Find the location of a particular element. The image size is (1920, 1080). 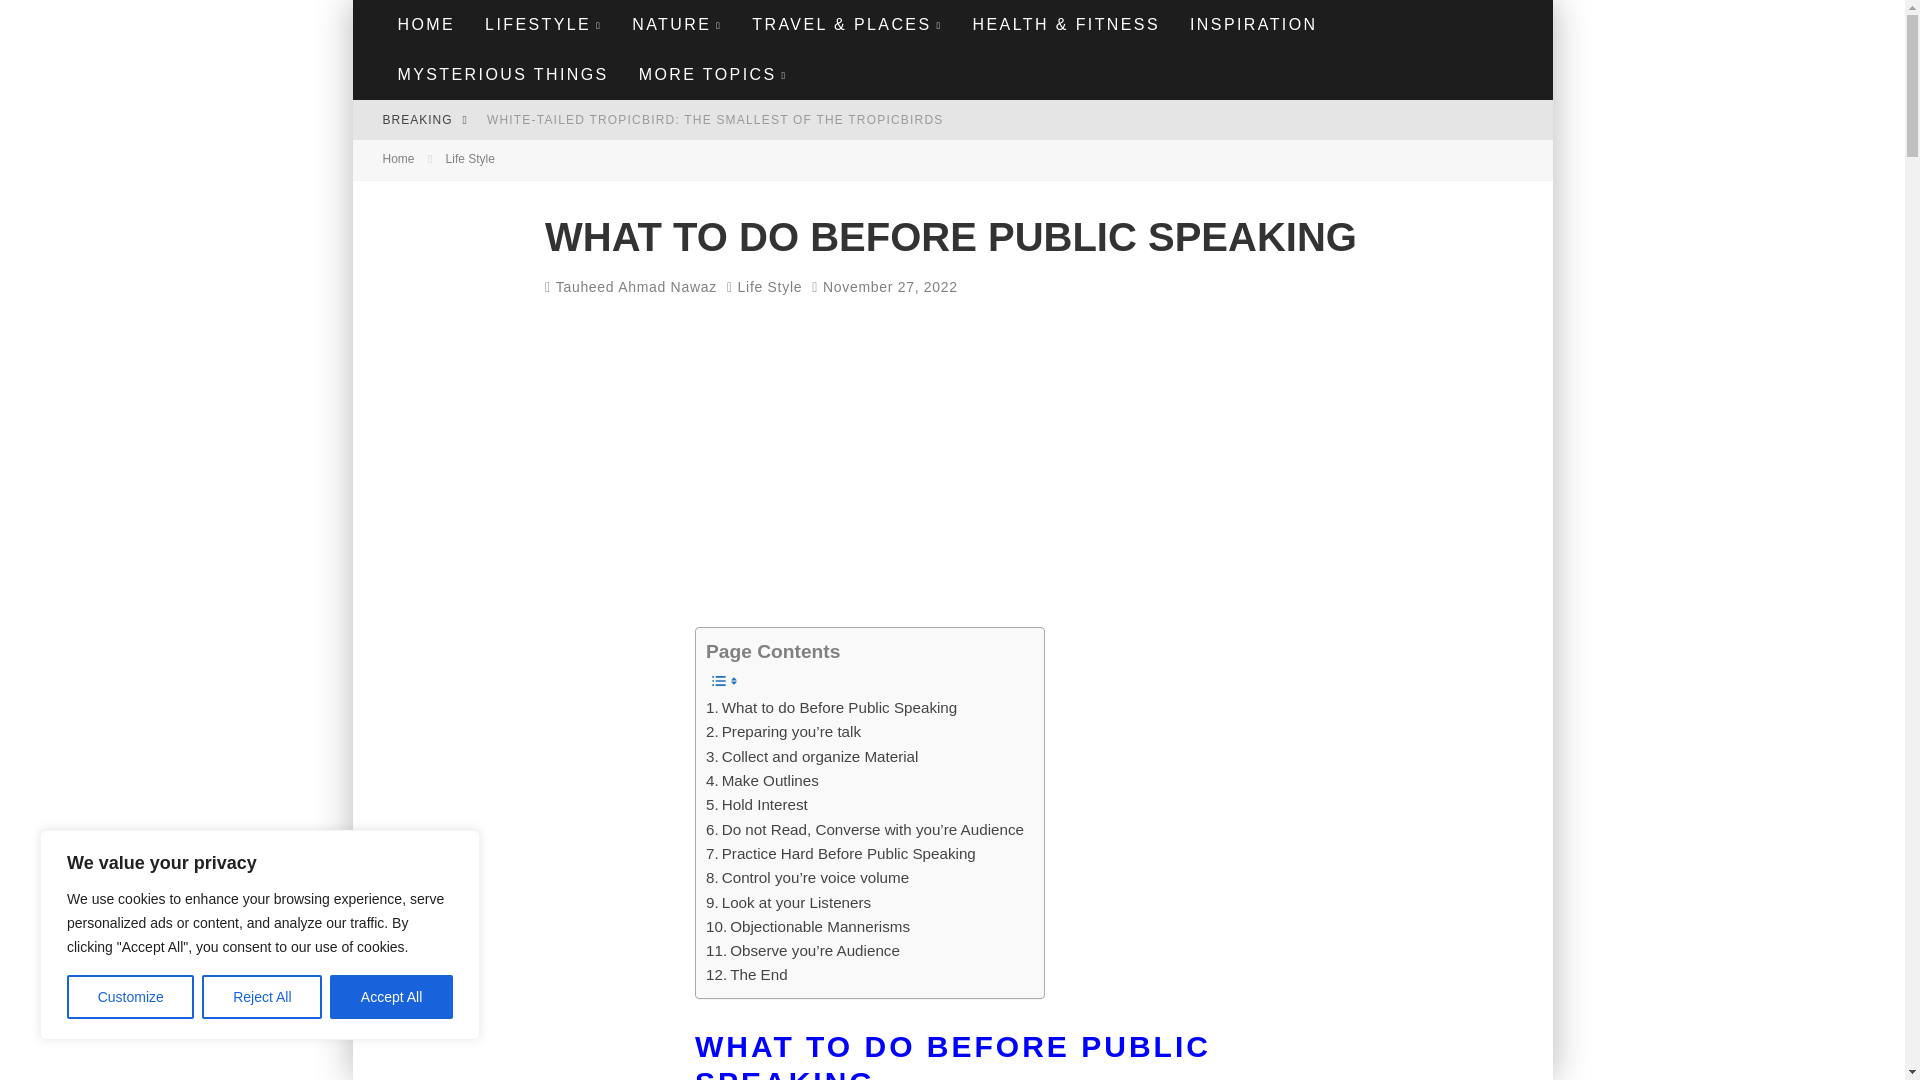

What to do Before Public Speaking is located at coordinates (831, 708).